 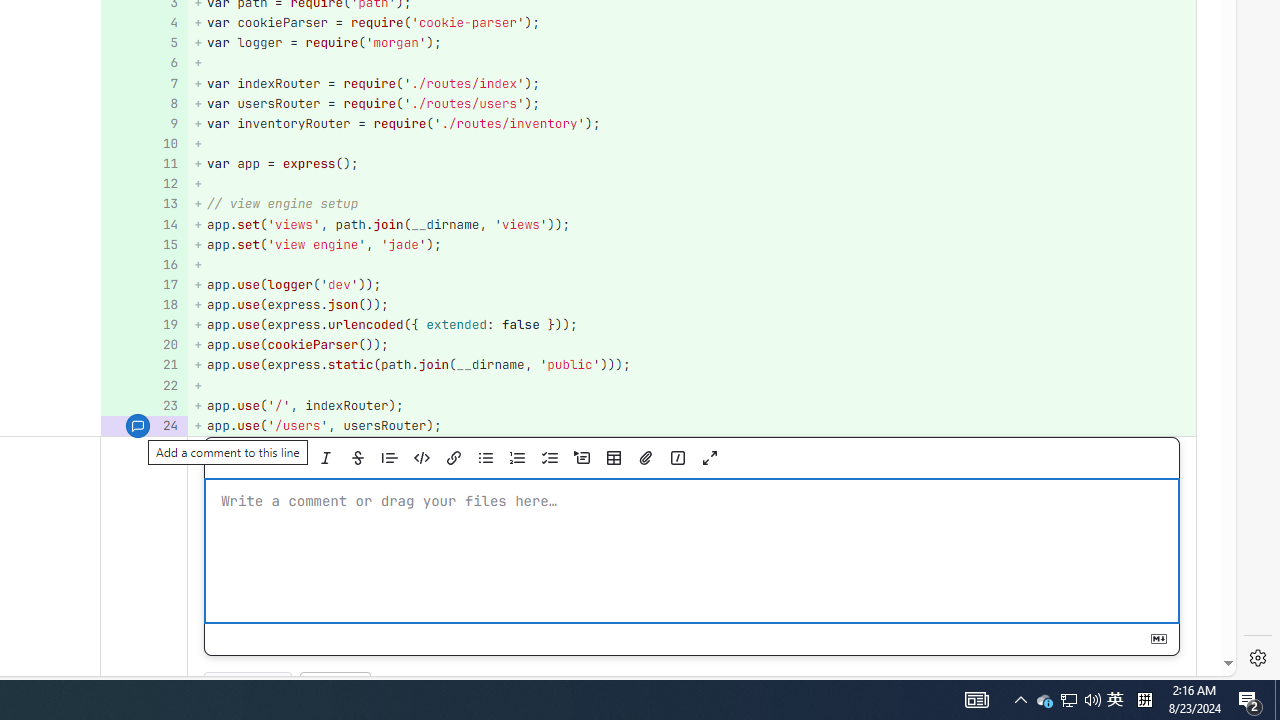 I want to click on 13, so click(x=142, y=204).